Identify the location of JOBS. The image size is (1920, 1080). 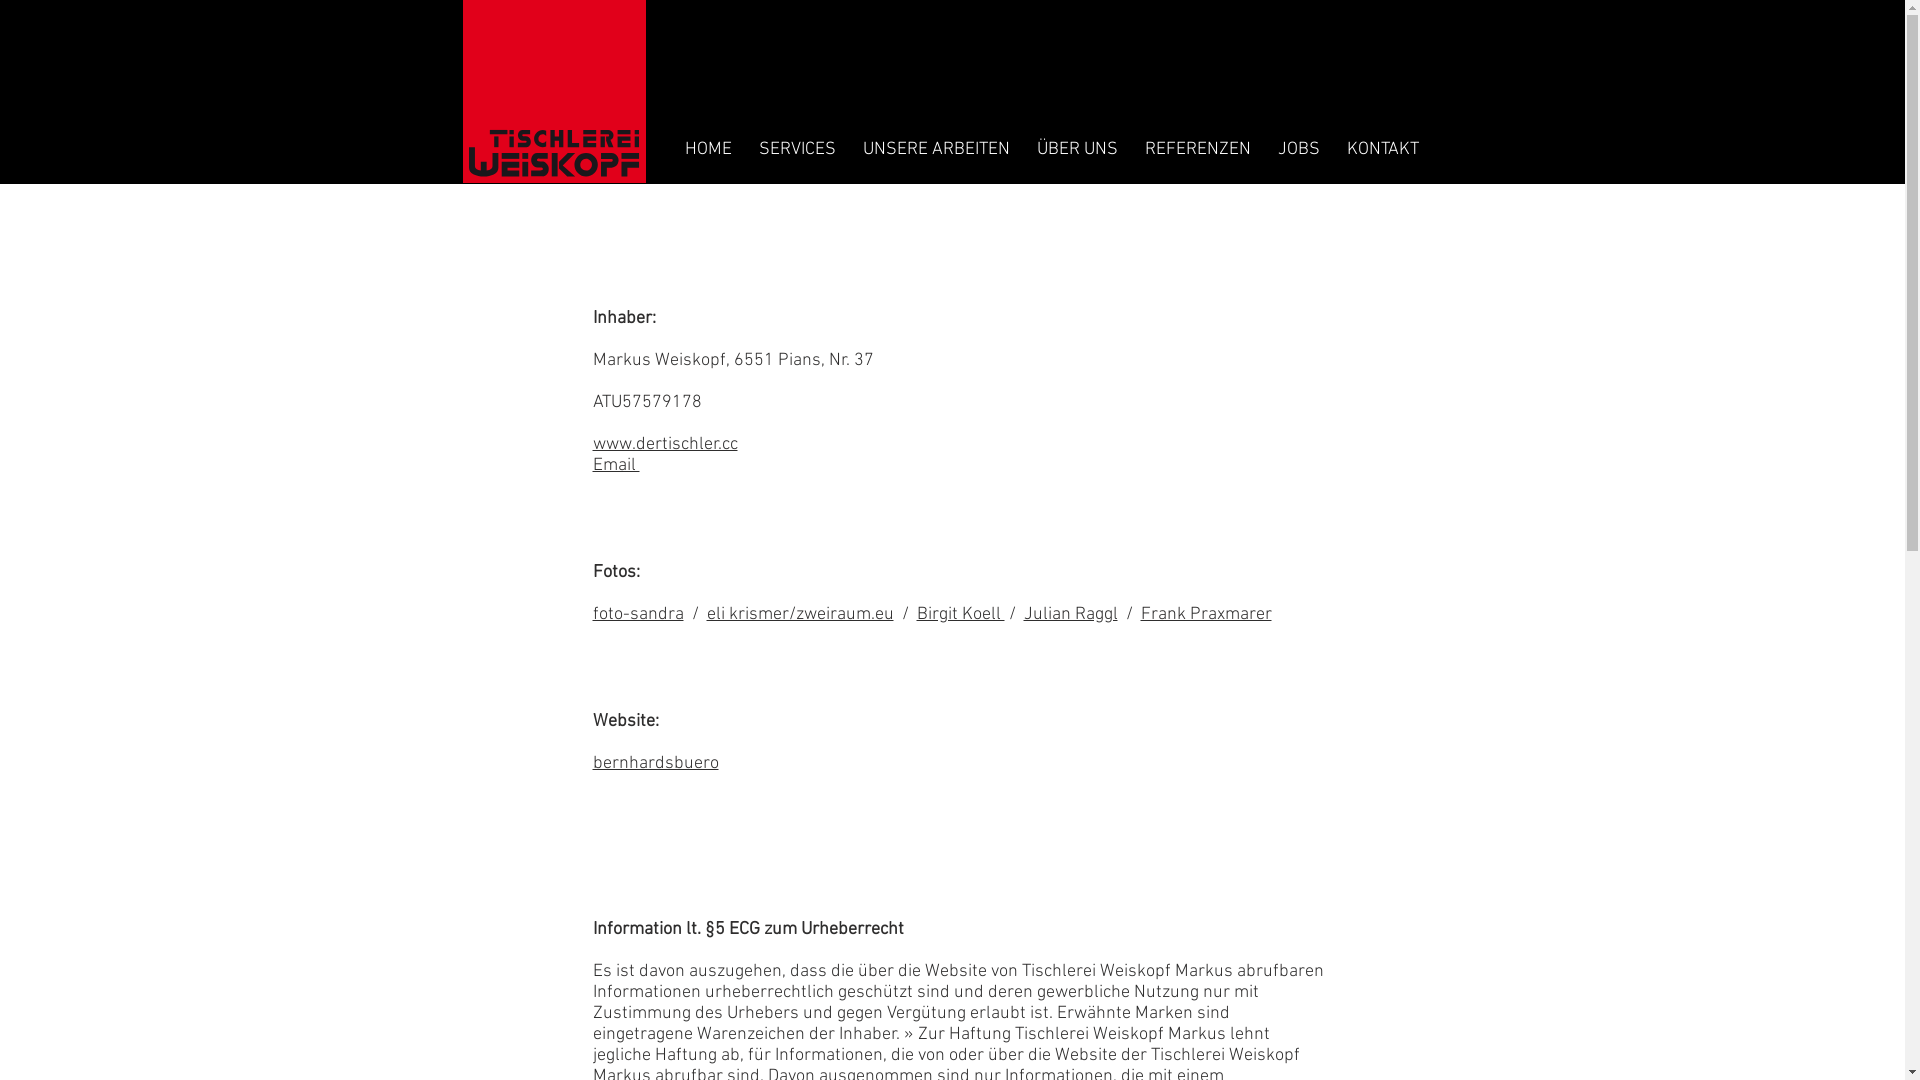
(1298, 149).